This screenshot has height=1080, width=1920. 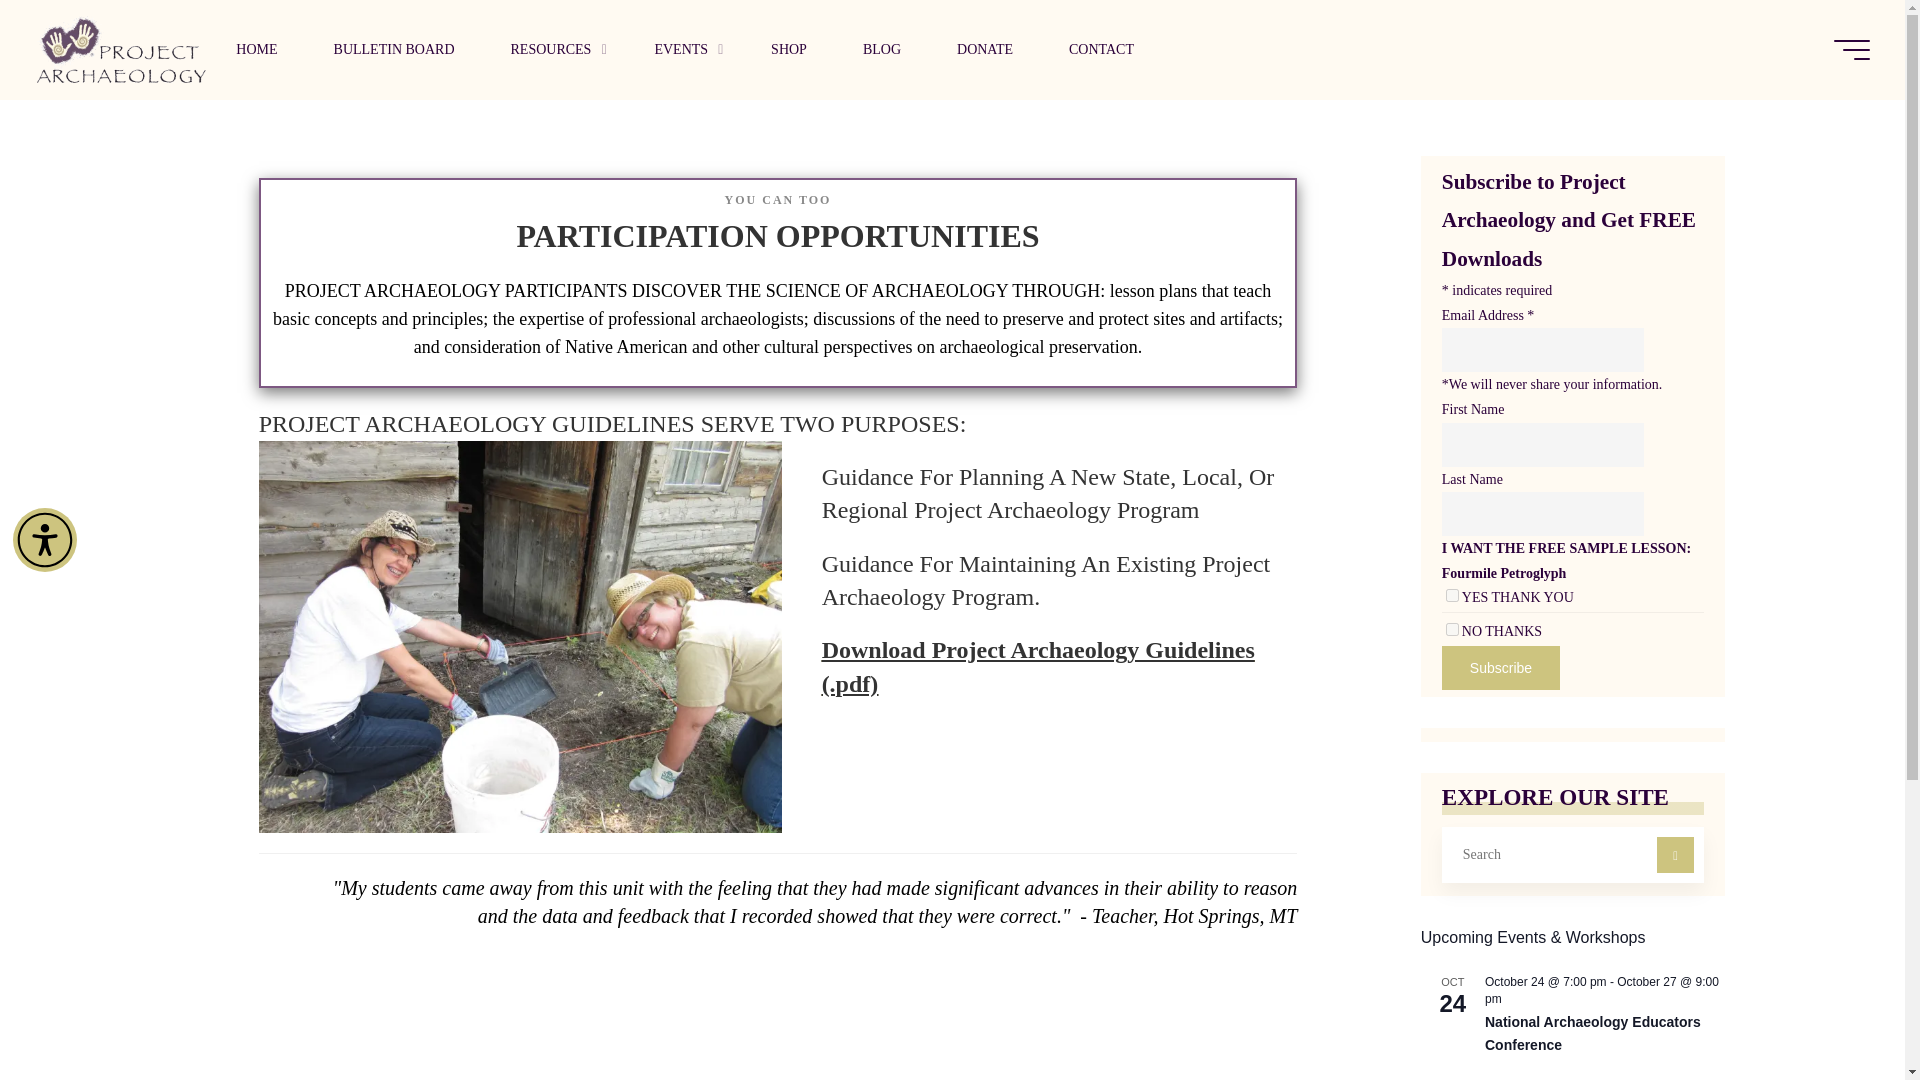 I want to click on BULLETIN BOARD, so click(x=394, y=50).